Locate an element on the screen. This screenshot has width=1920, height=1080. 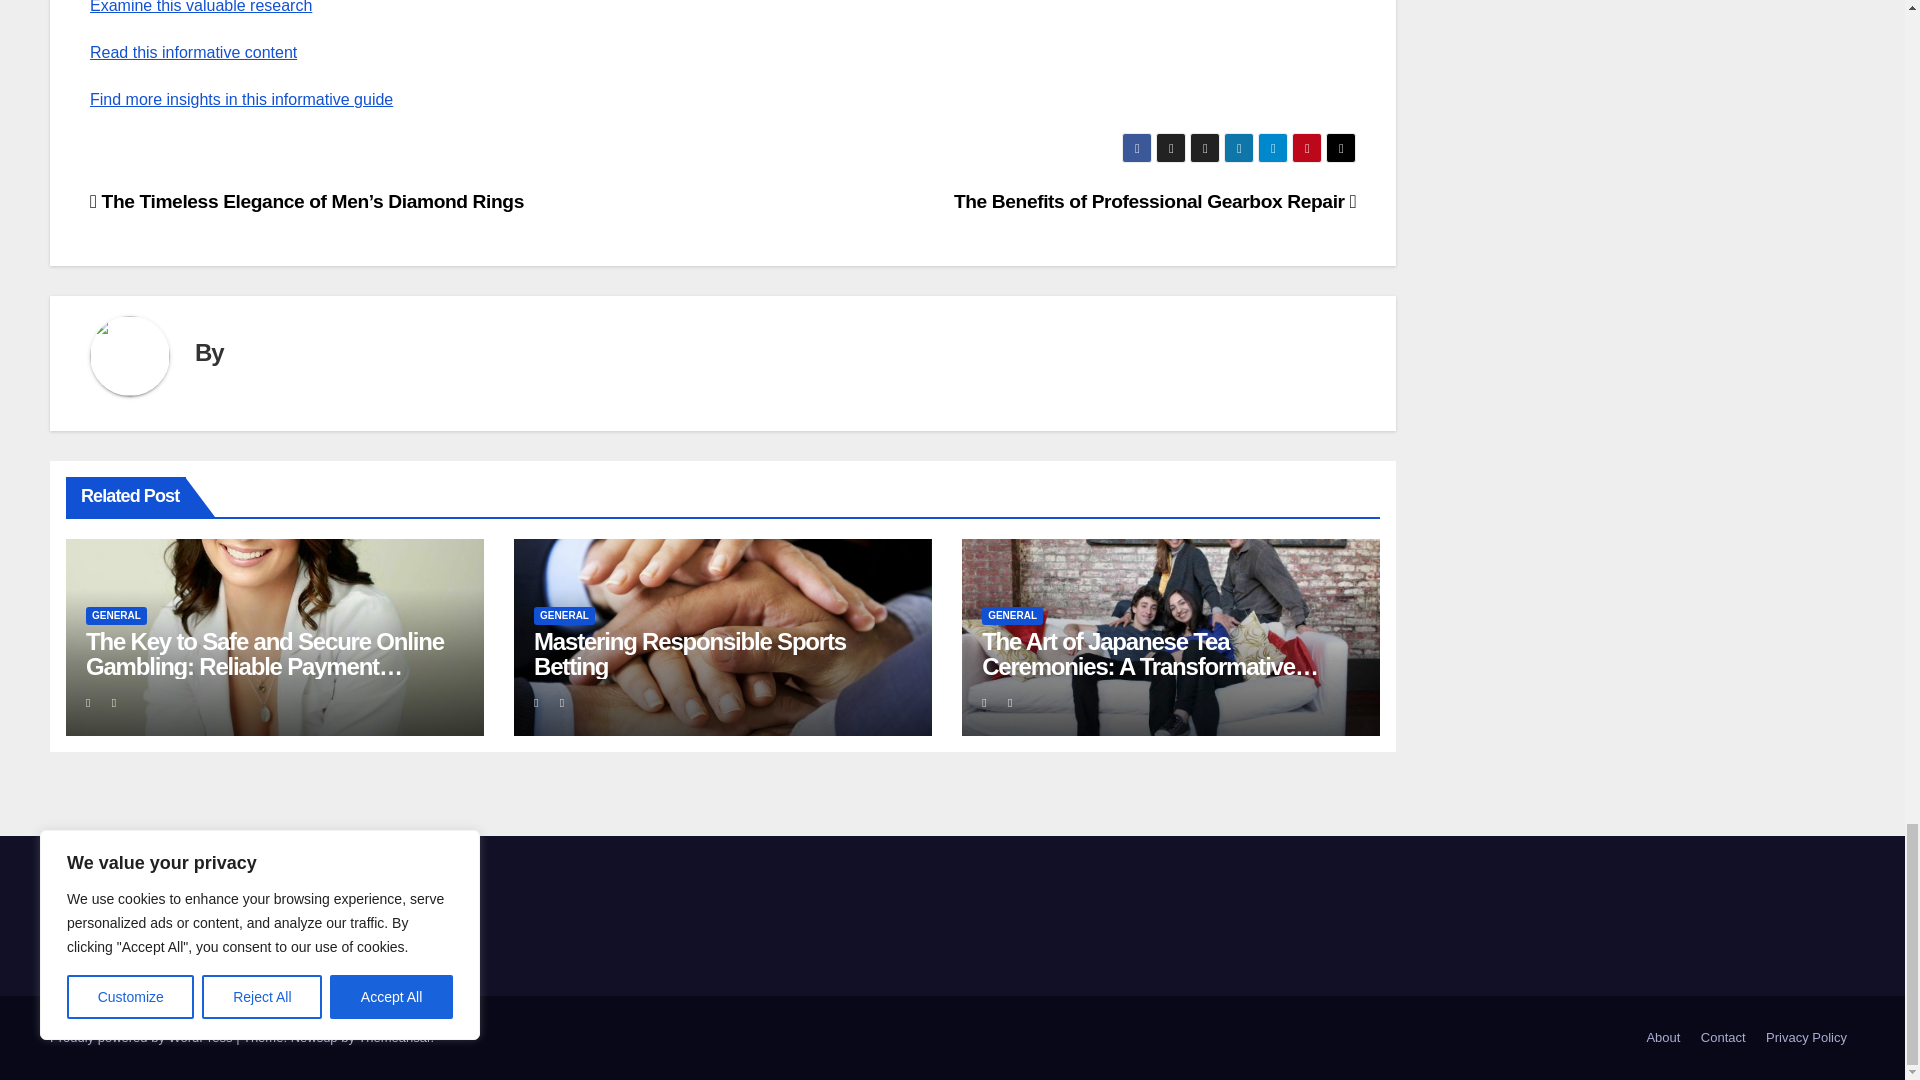
Contact is located at coordinates (1724, 1038).